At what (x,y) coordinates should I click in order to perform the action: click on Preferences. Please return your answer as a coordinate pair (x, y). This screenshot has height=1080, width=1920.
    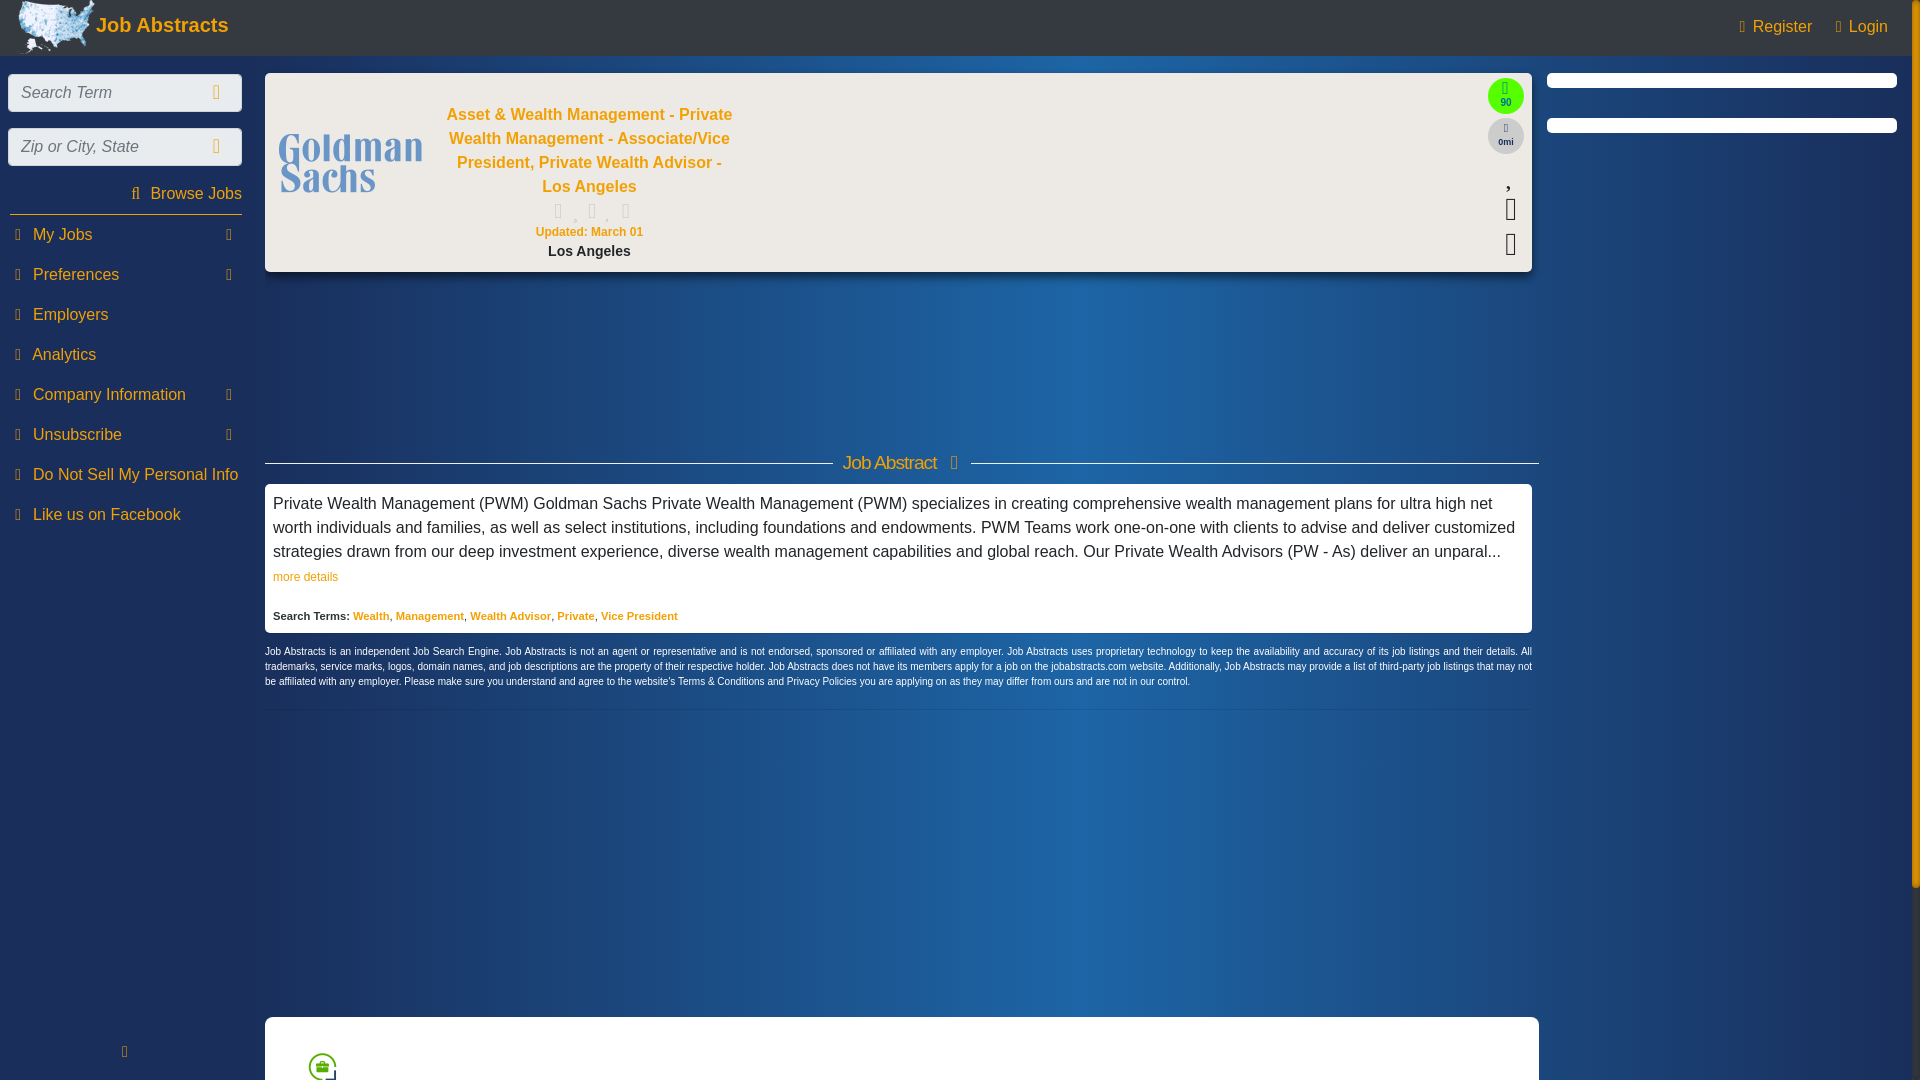
    Looking at the image, I should click on (124, 274).